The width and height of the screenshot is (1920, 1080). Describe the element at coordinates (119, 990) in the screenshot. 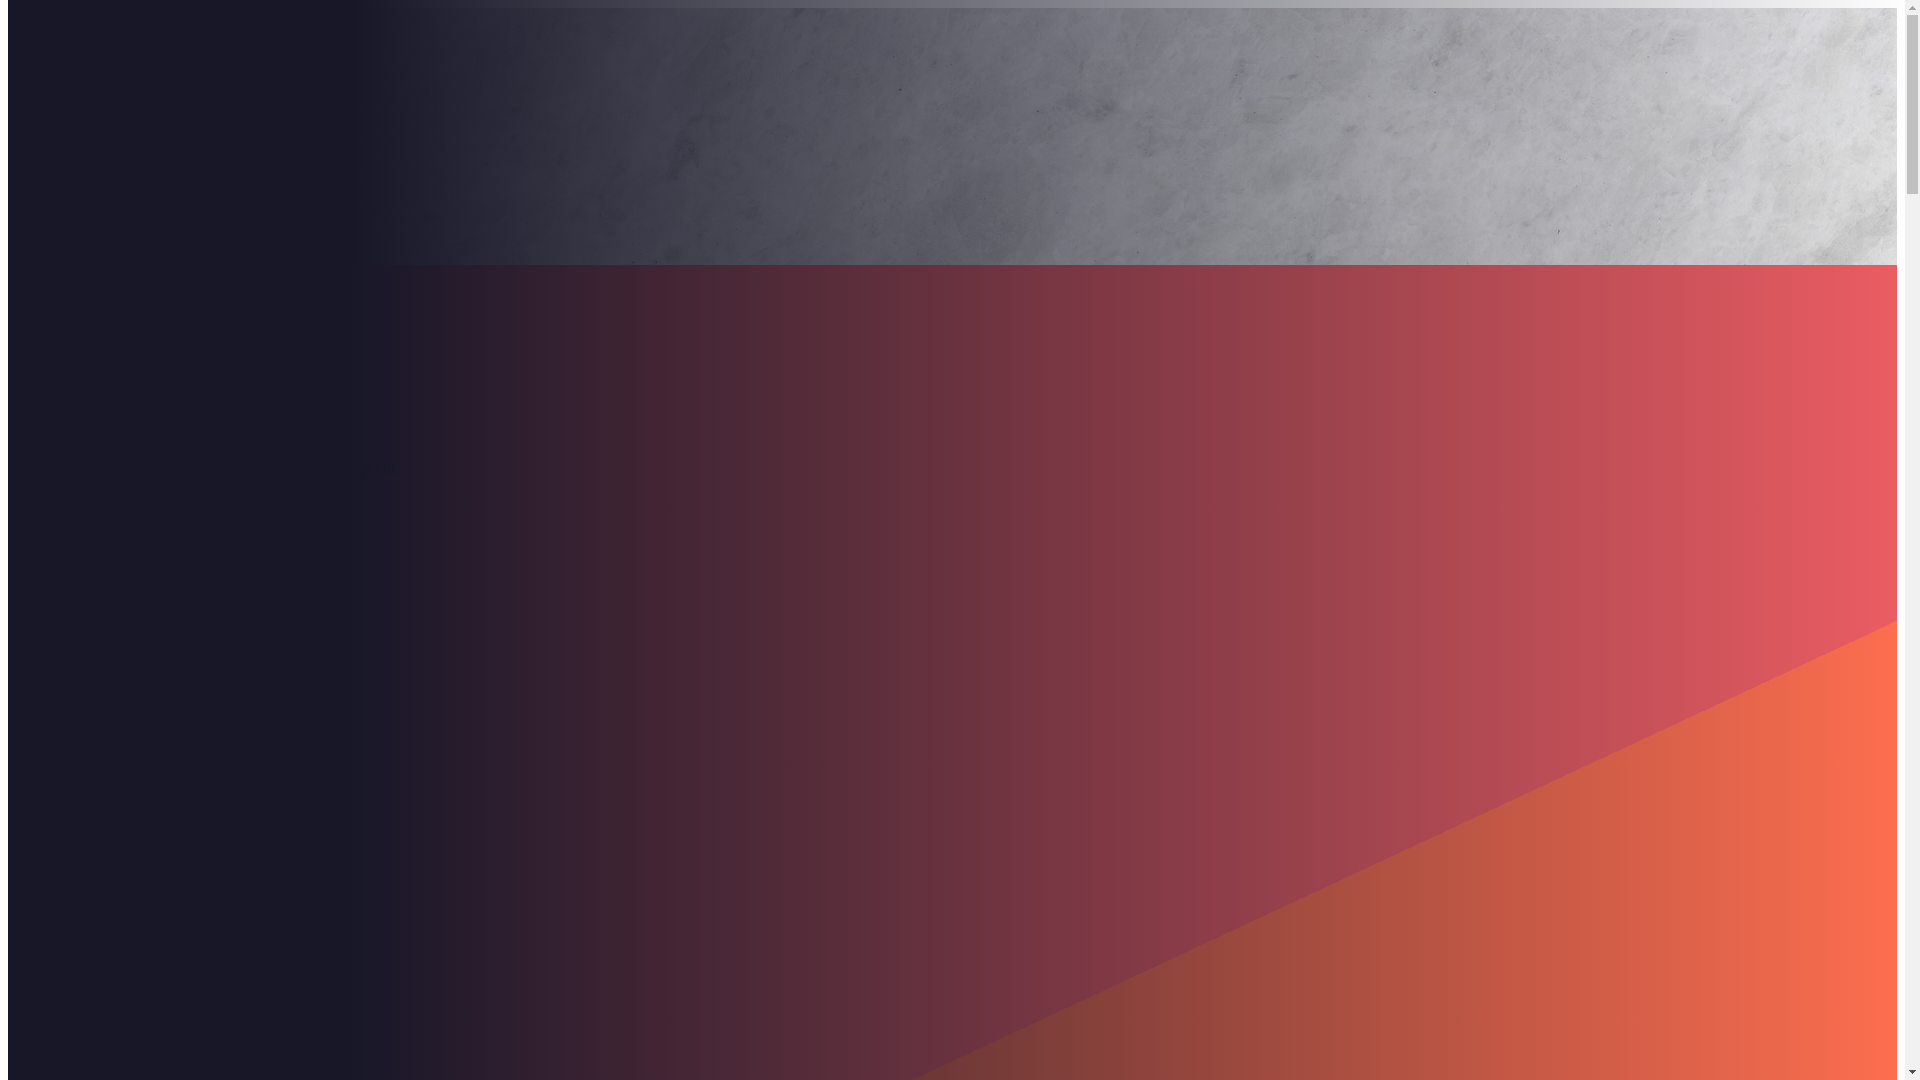

I see `JEWISH` at that location.